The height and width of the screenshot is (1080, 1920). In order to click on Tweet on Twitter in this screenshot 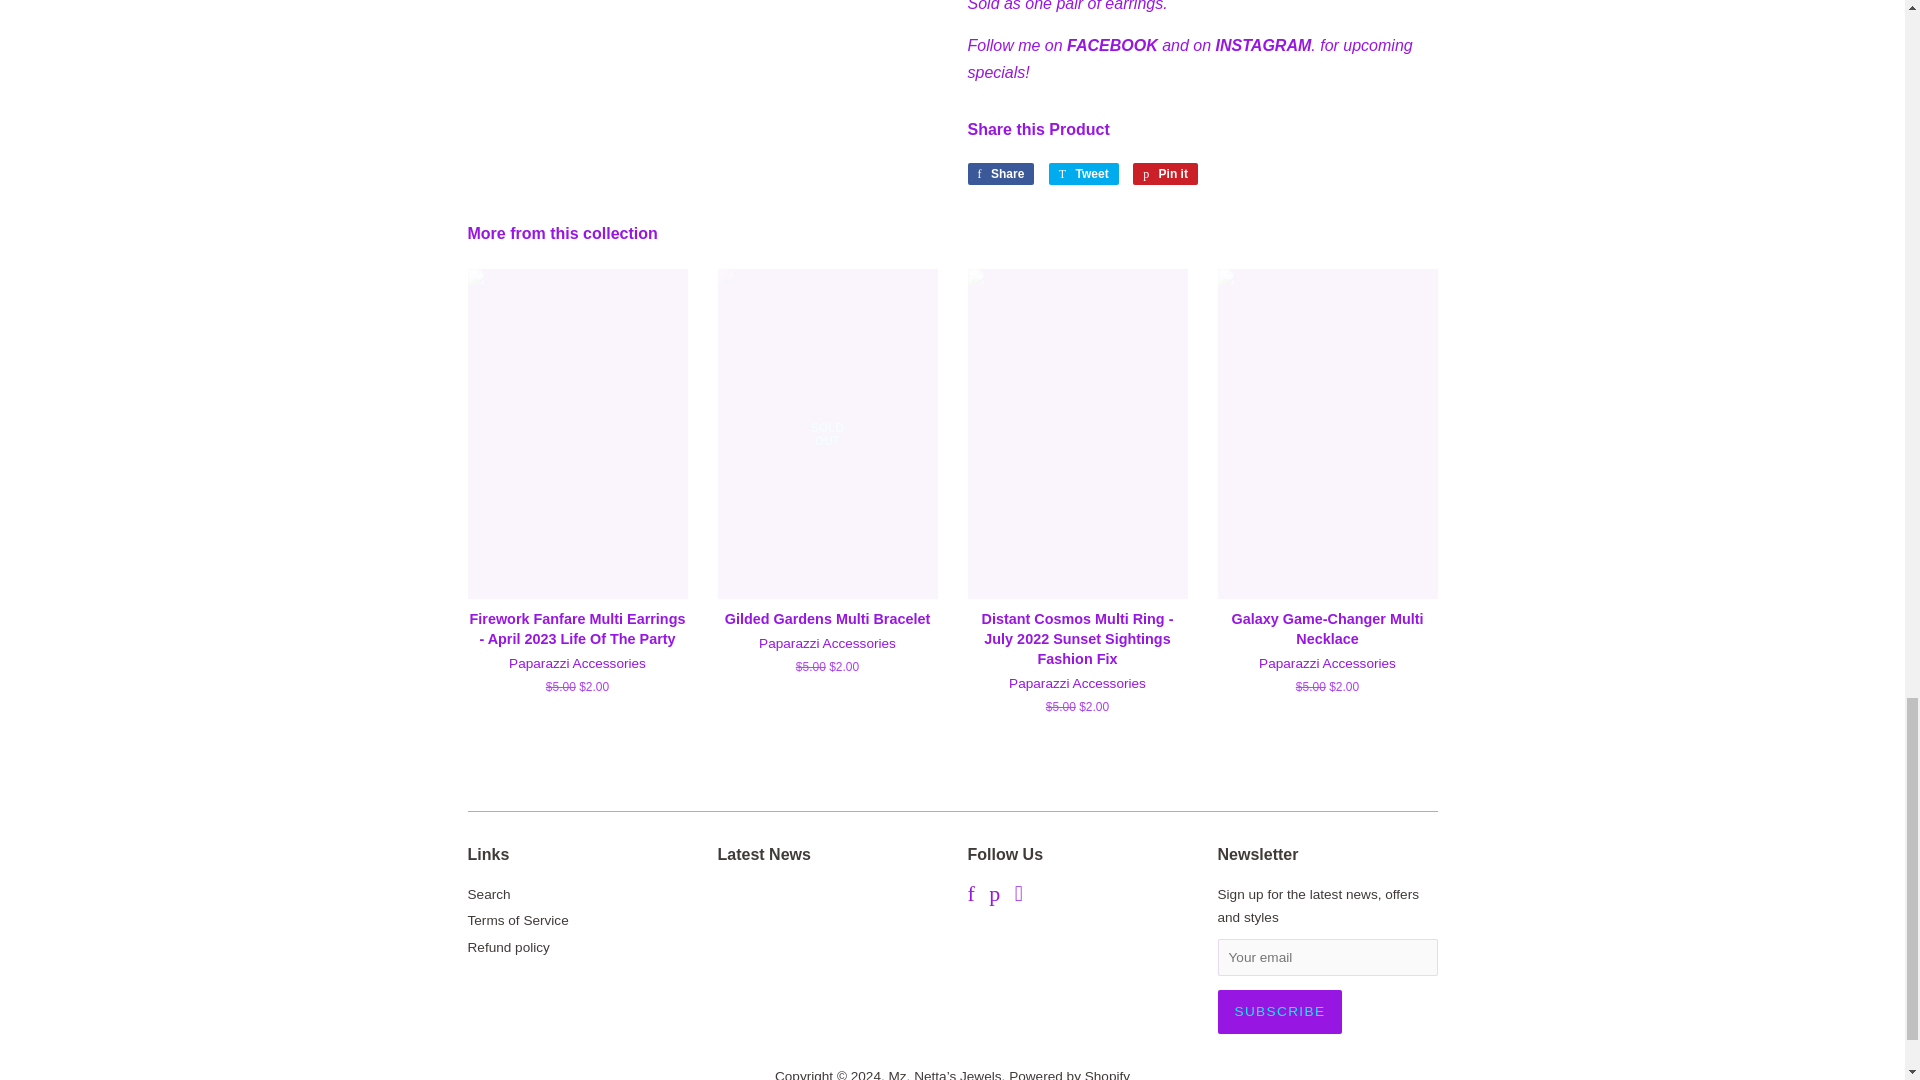, I will do `click(1084, 174)`.